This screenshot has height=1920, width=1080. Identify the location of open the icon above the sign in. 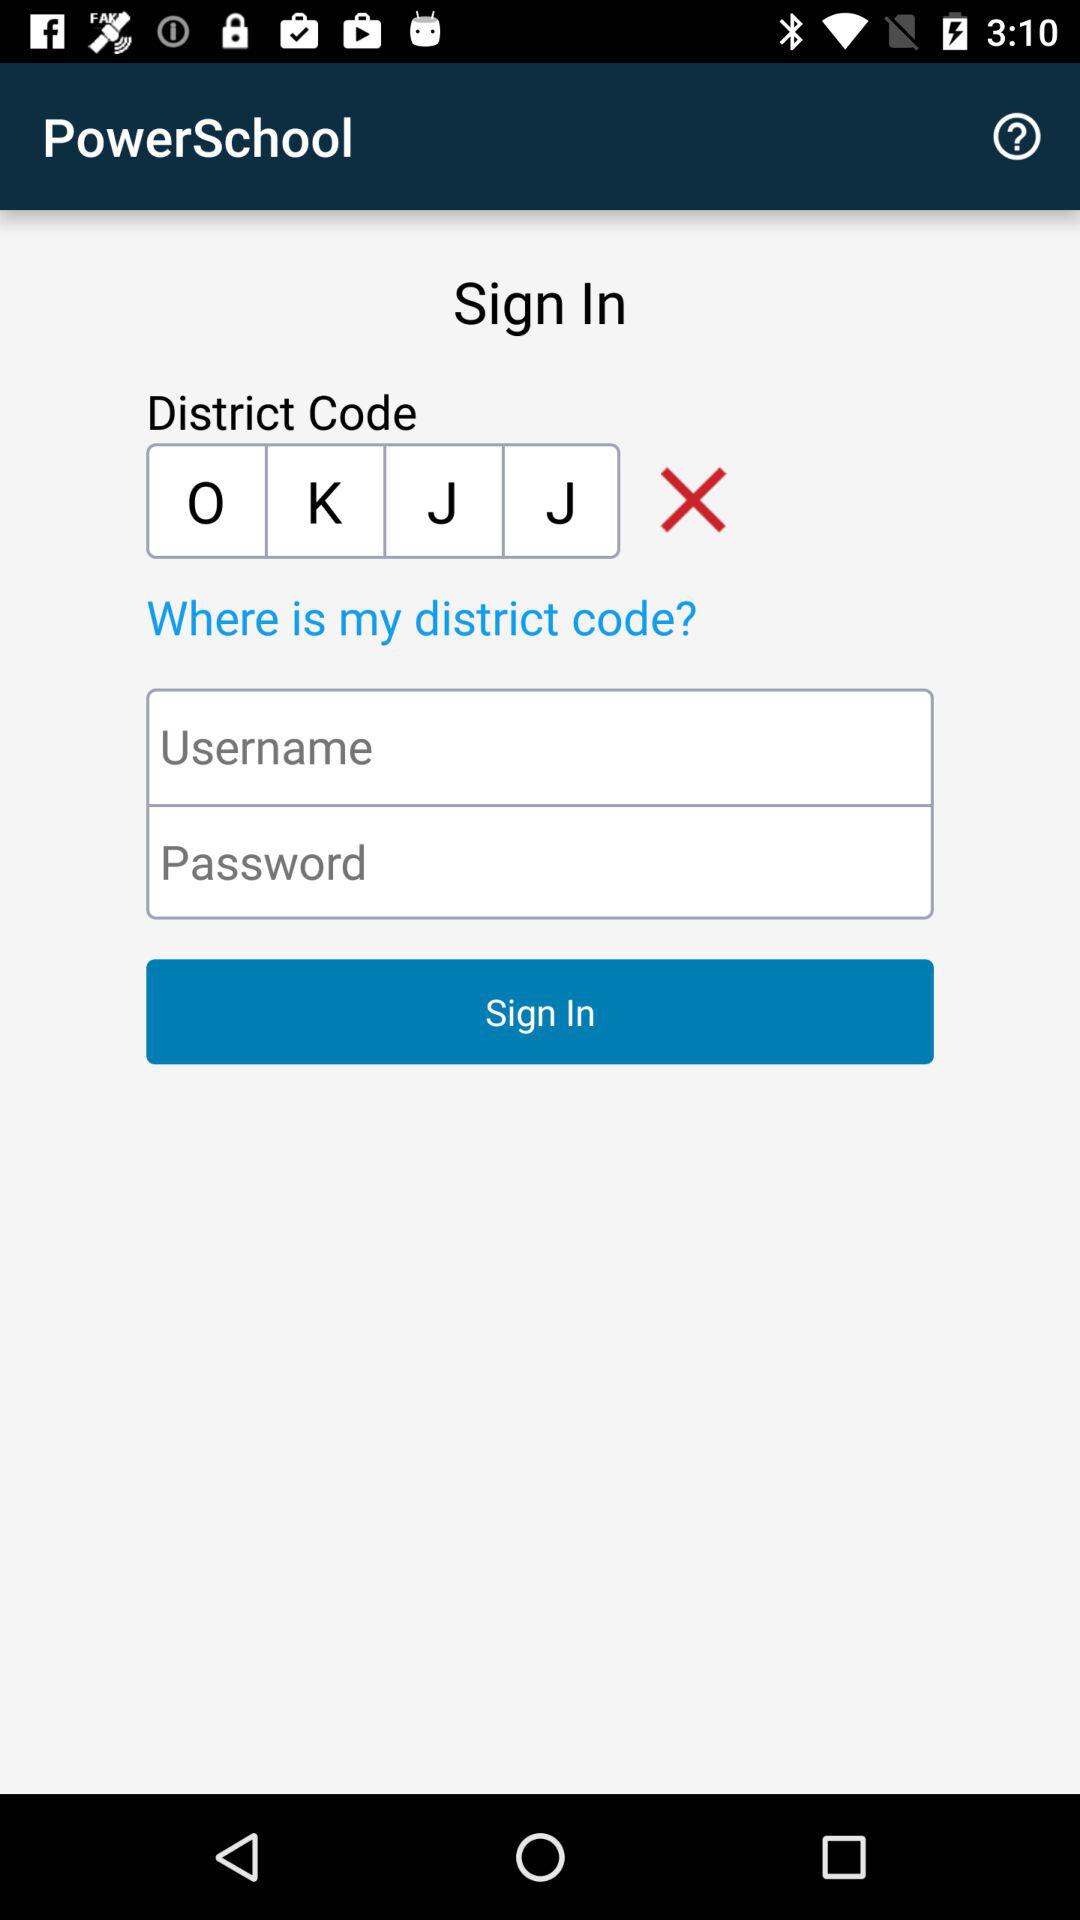
(540, 861).